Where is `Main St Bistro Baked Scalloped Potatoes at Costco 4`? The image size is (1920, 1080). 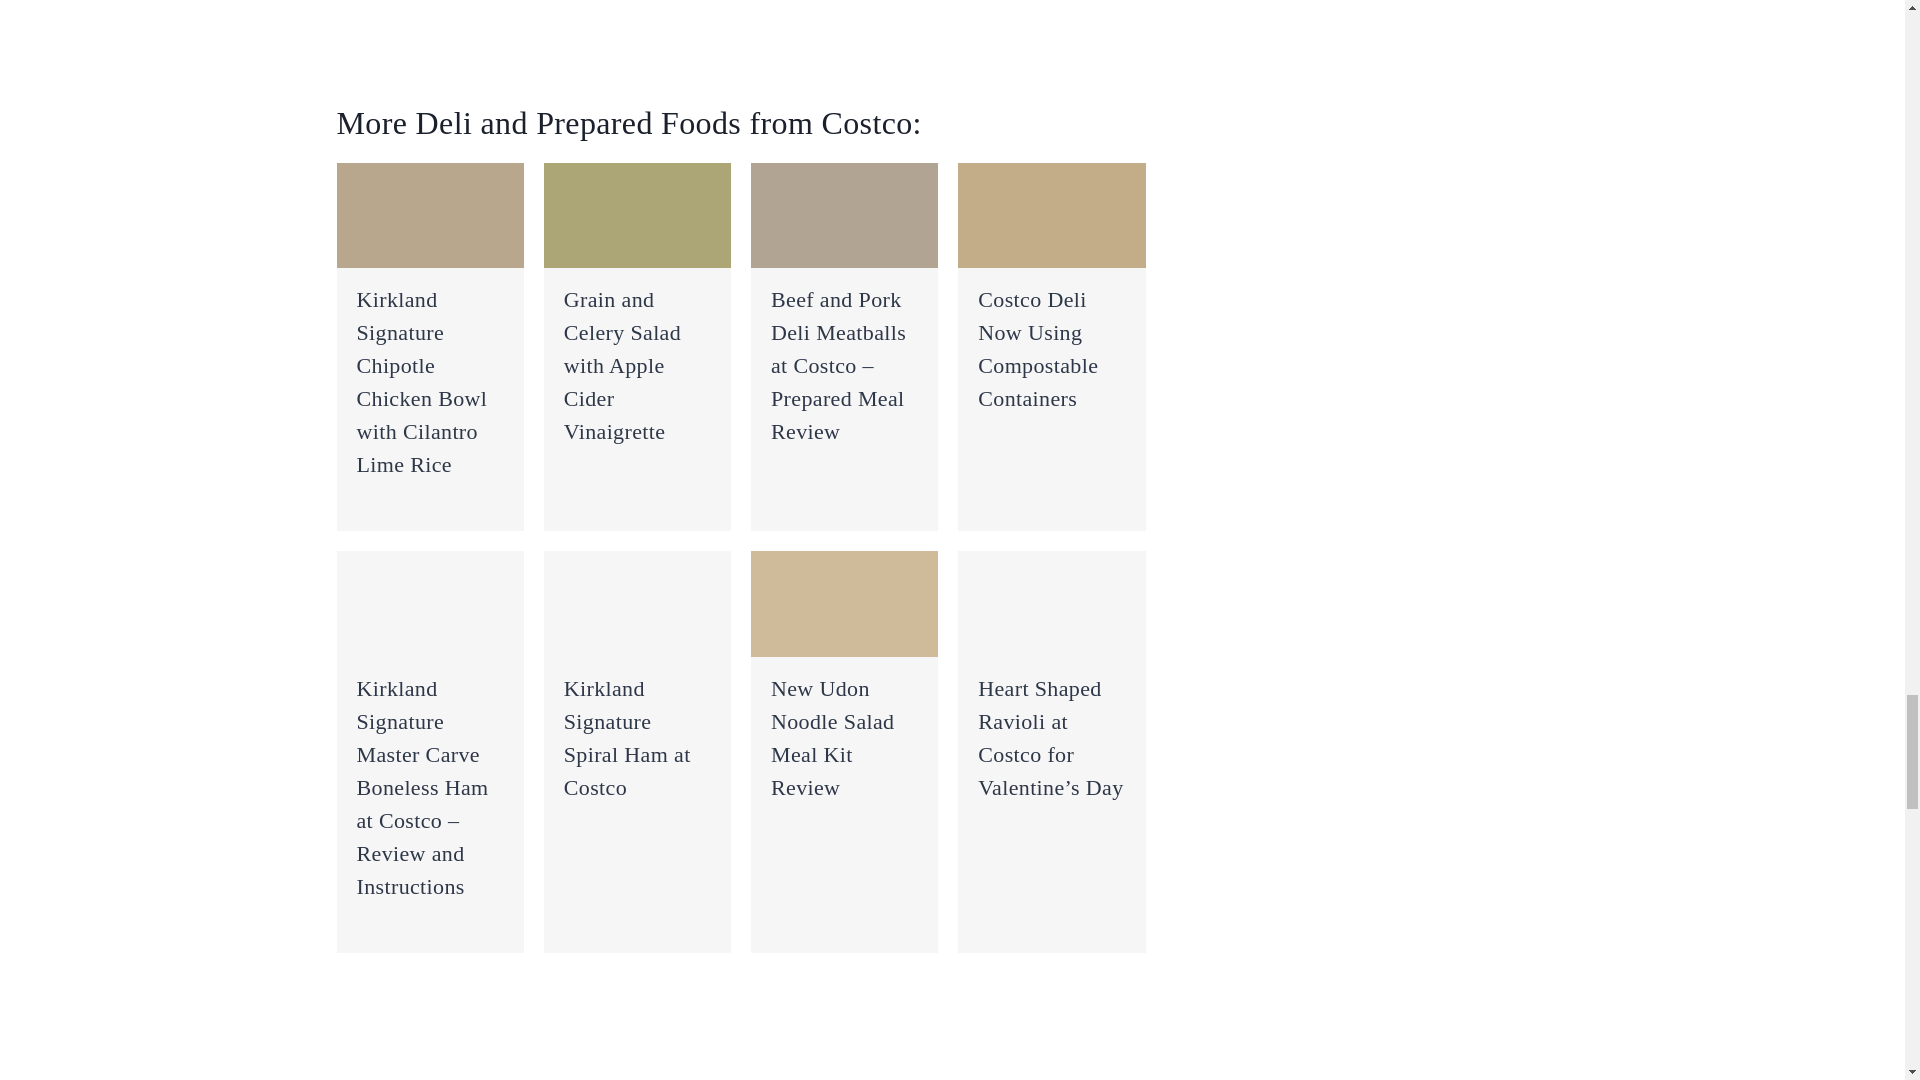
Main St Bistro Baked Scalloped Potatoes at Costco 4 is located at coordinates (637, 215).